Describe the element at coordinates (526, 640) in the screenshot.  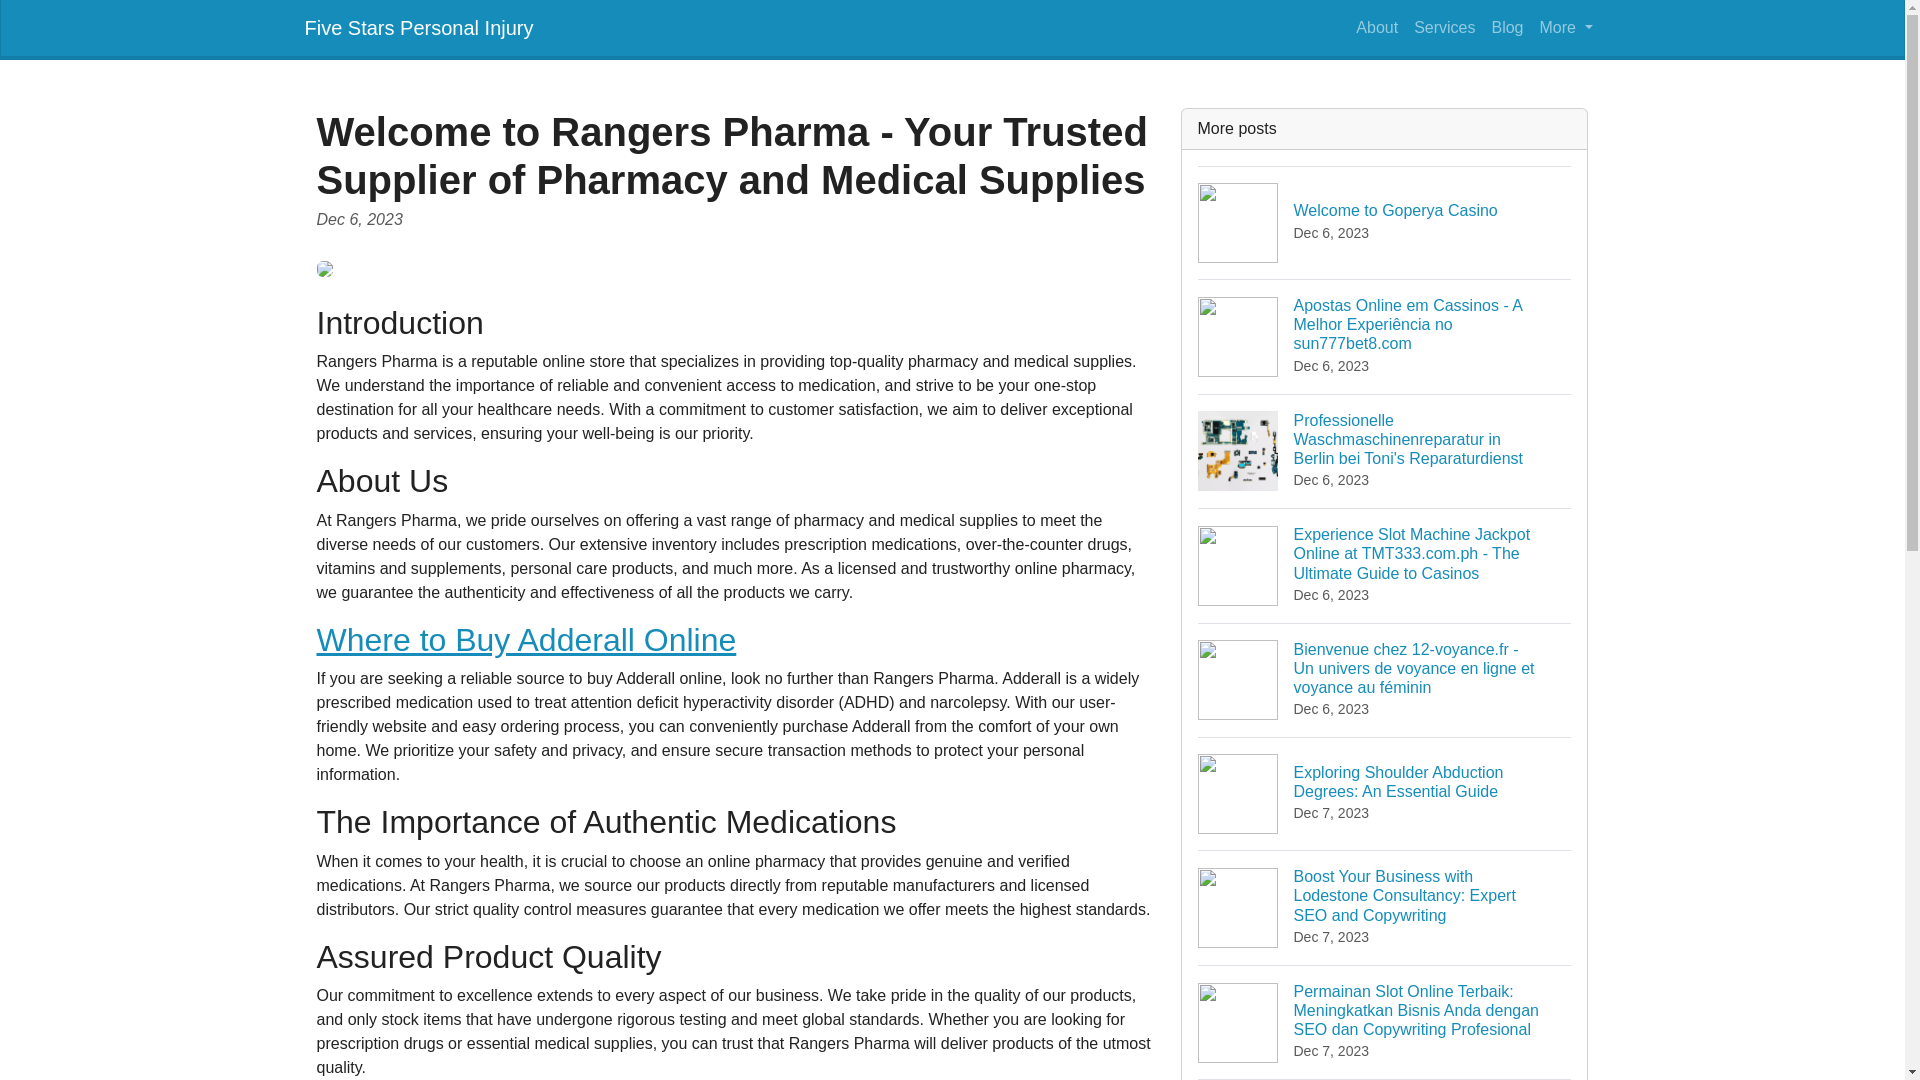
I see `Services` at that location.